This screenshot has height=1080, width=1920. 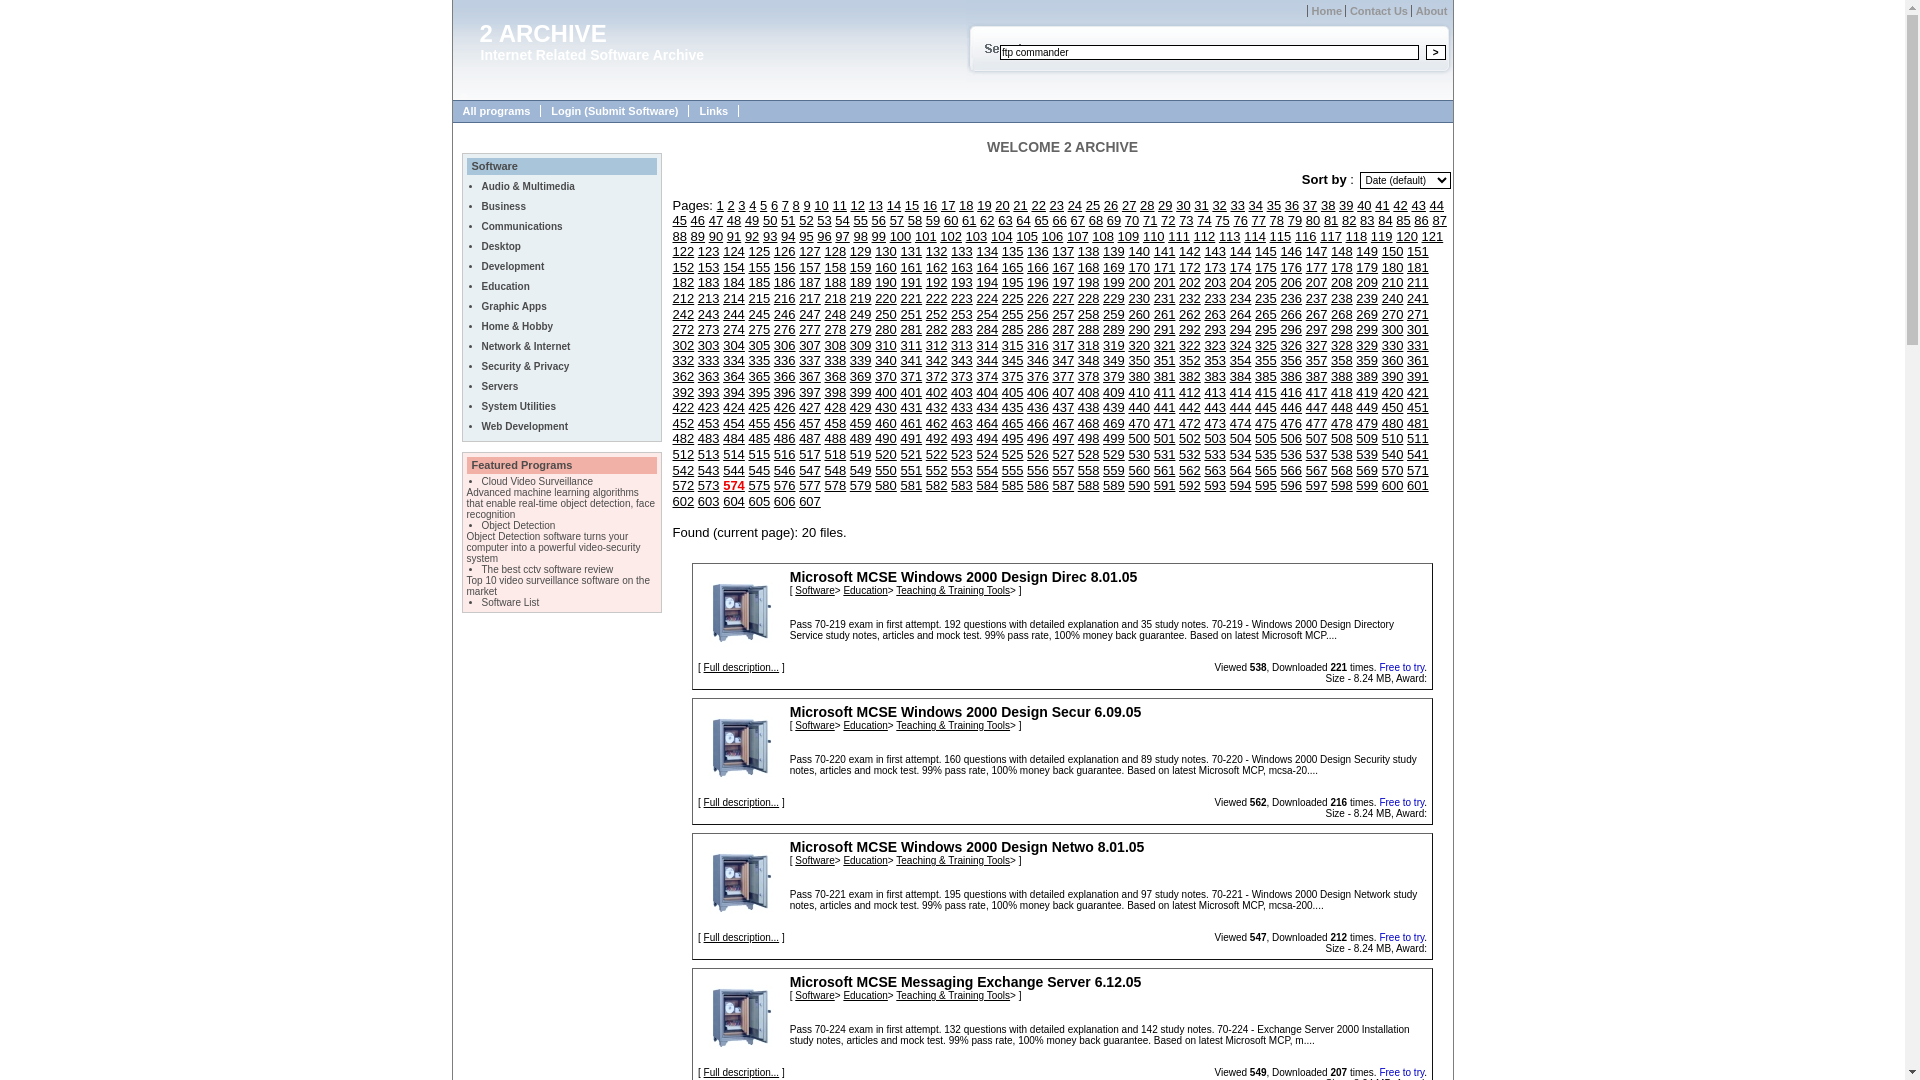 I want to click on 157, so click(x=810, y=268).